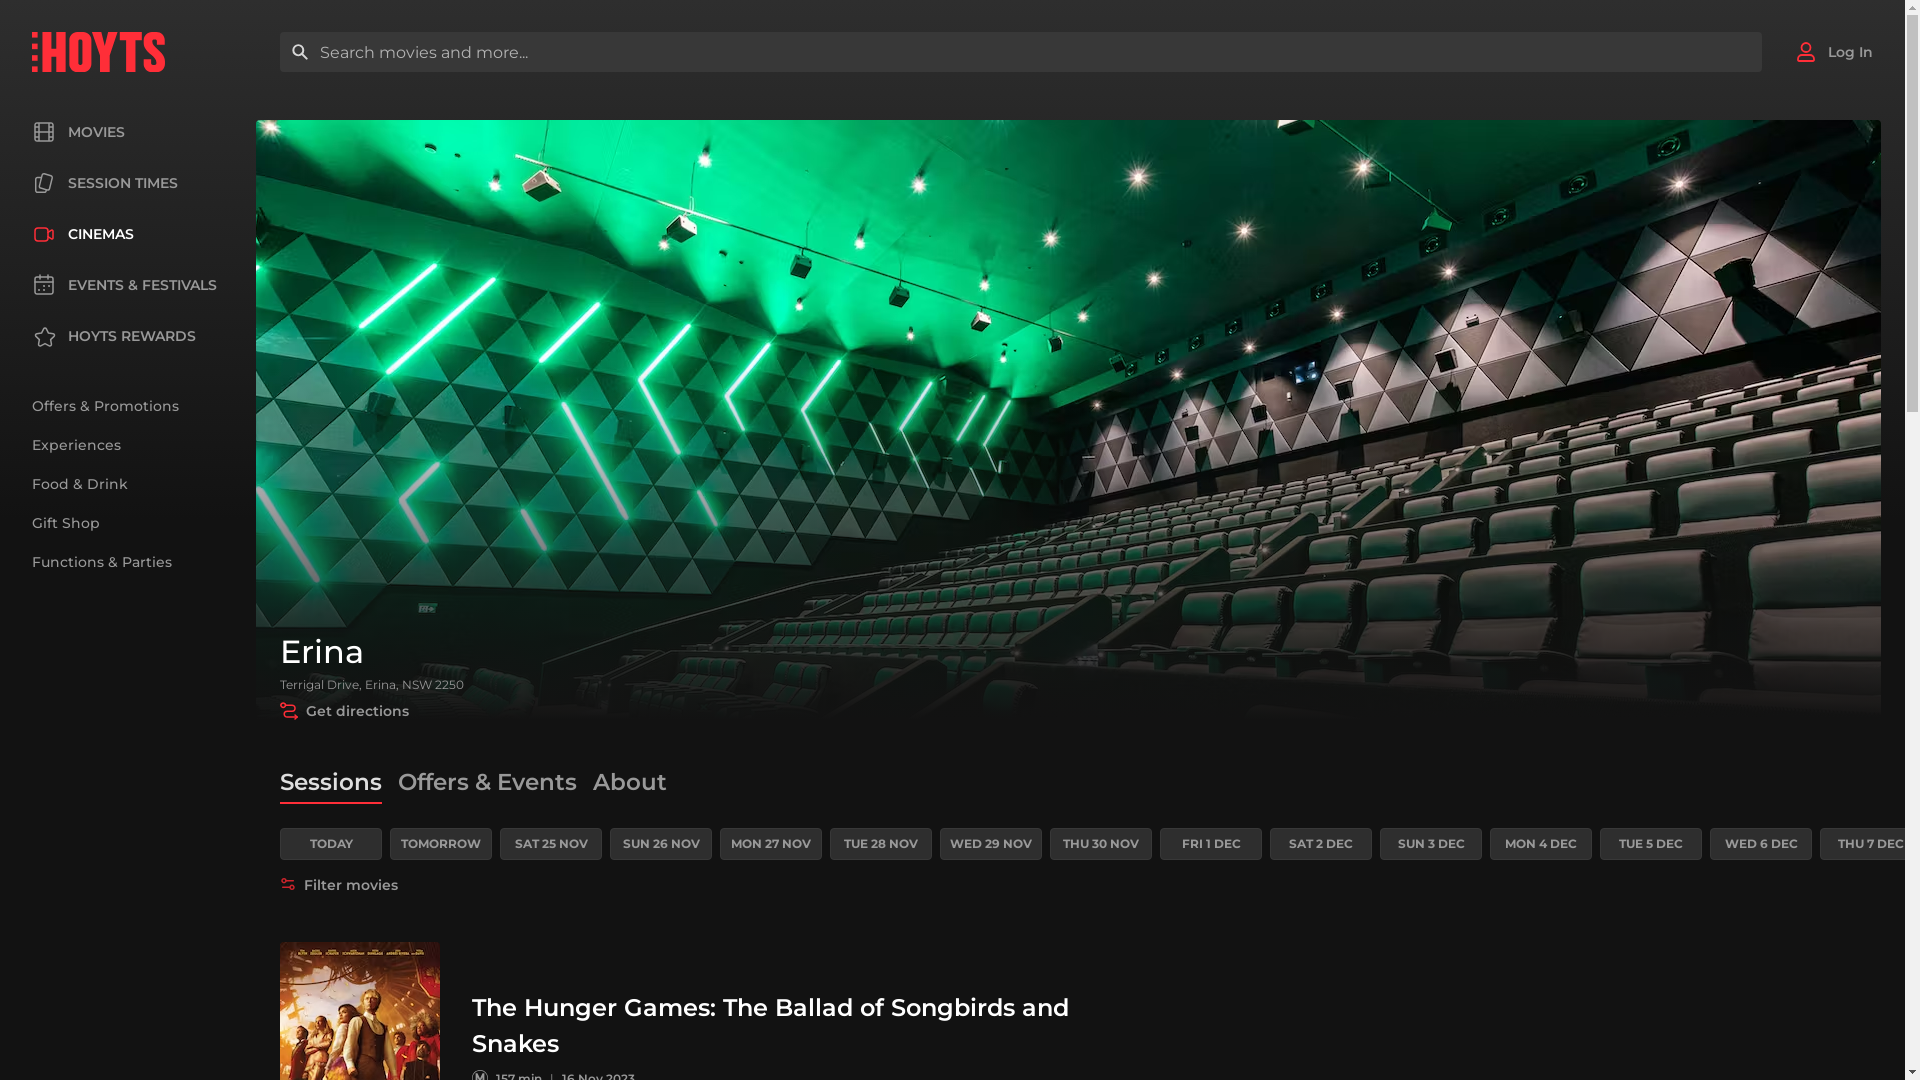 The height and width of the screenshot is (1080, 1920). Describe the element at coordinates (1431, 844) in the screenshot. I see `SUN 3 DEC` at that location.